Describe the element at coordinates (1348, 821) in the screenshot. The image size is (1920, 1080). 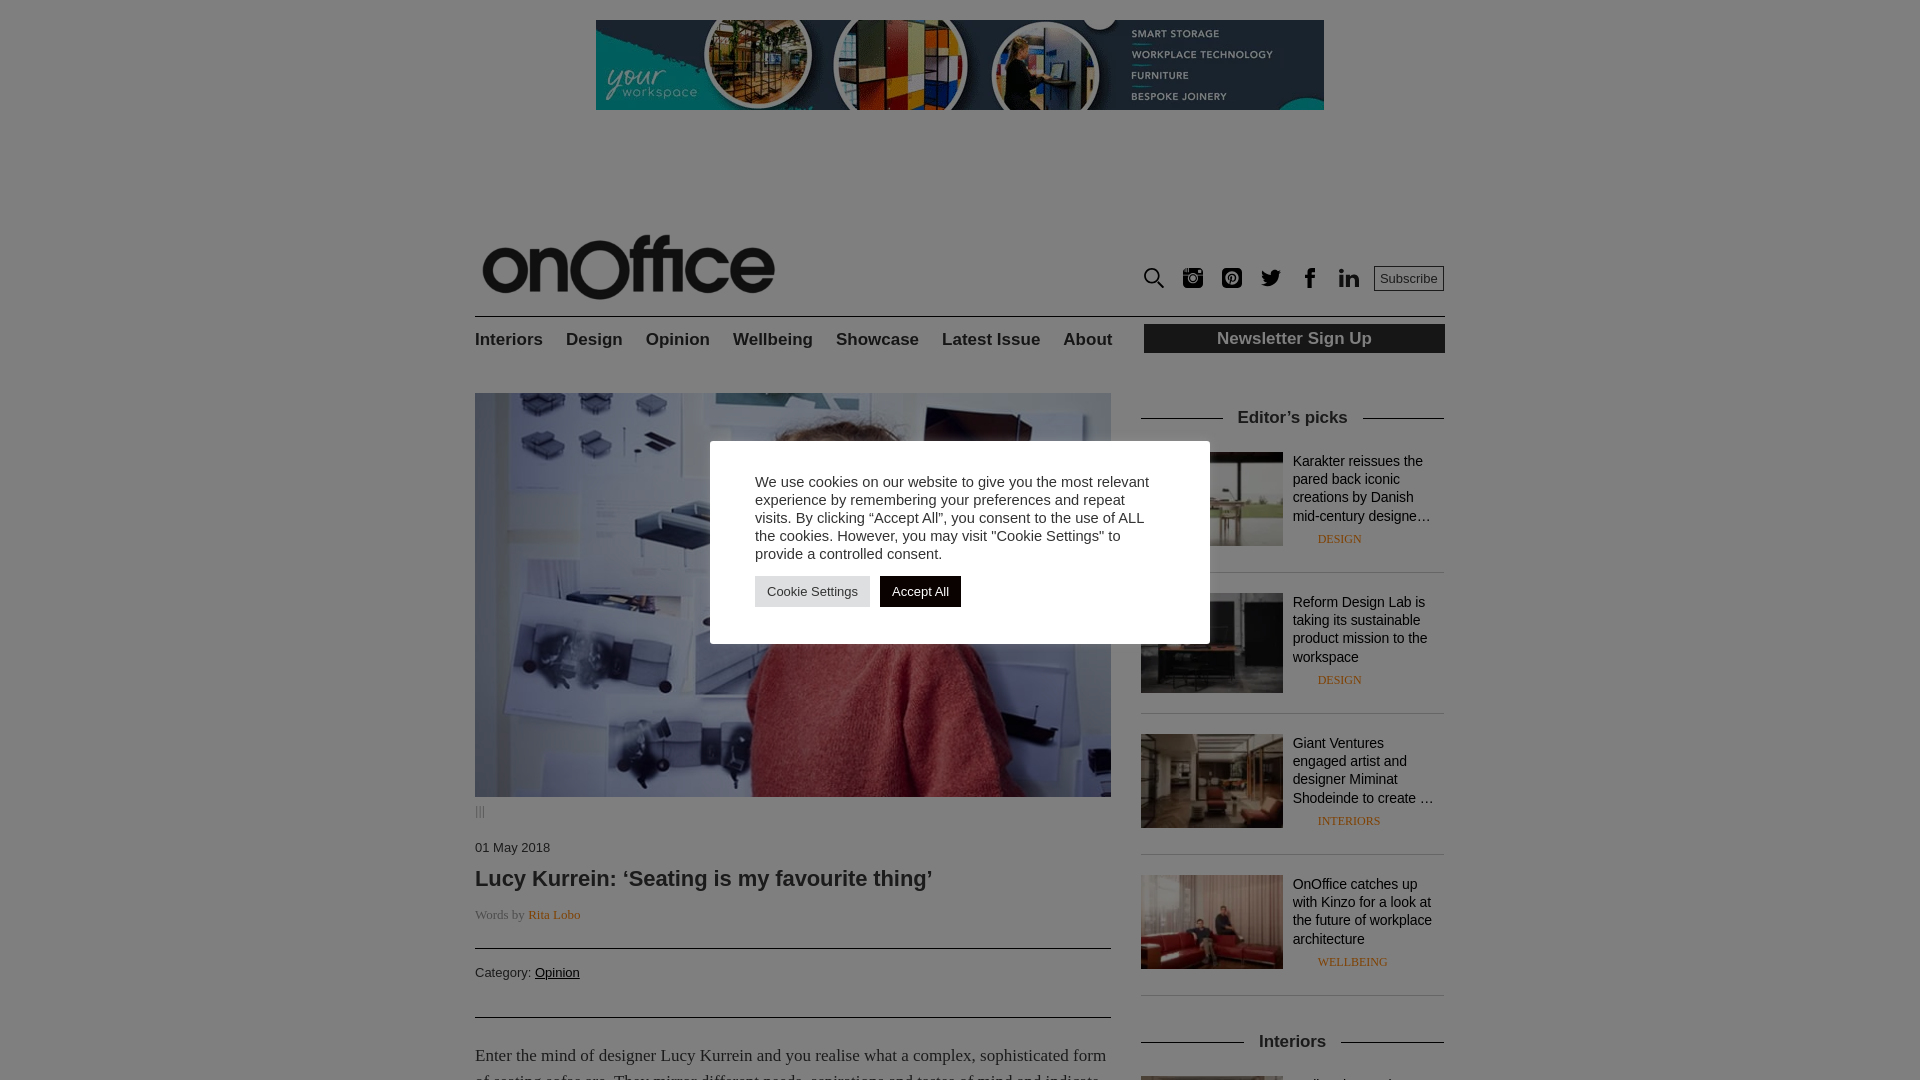
I see `INTERIORS` at that location.